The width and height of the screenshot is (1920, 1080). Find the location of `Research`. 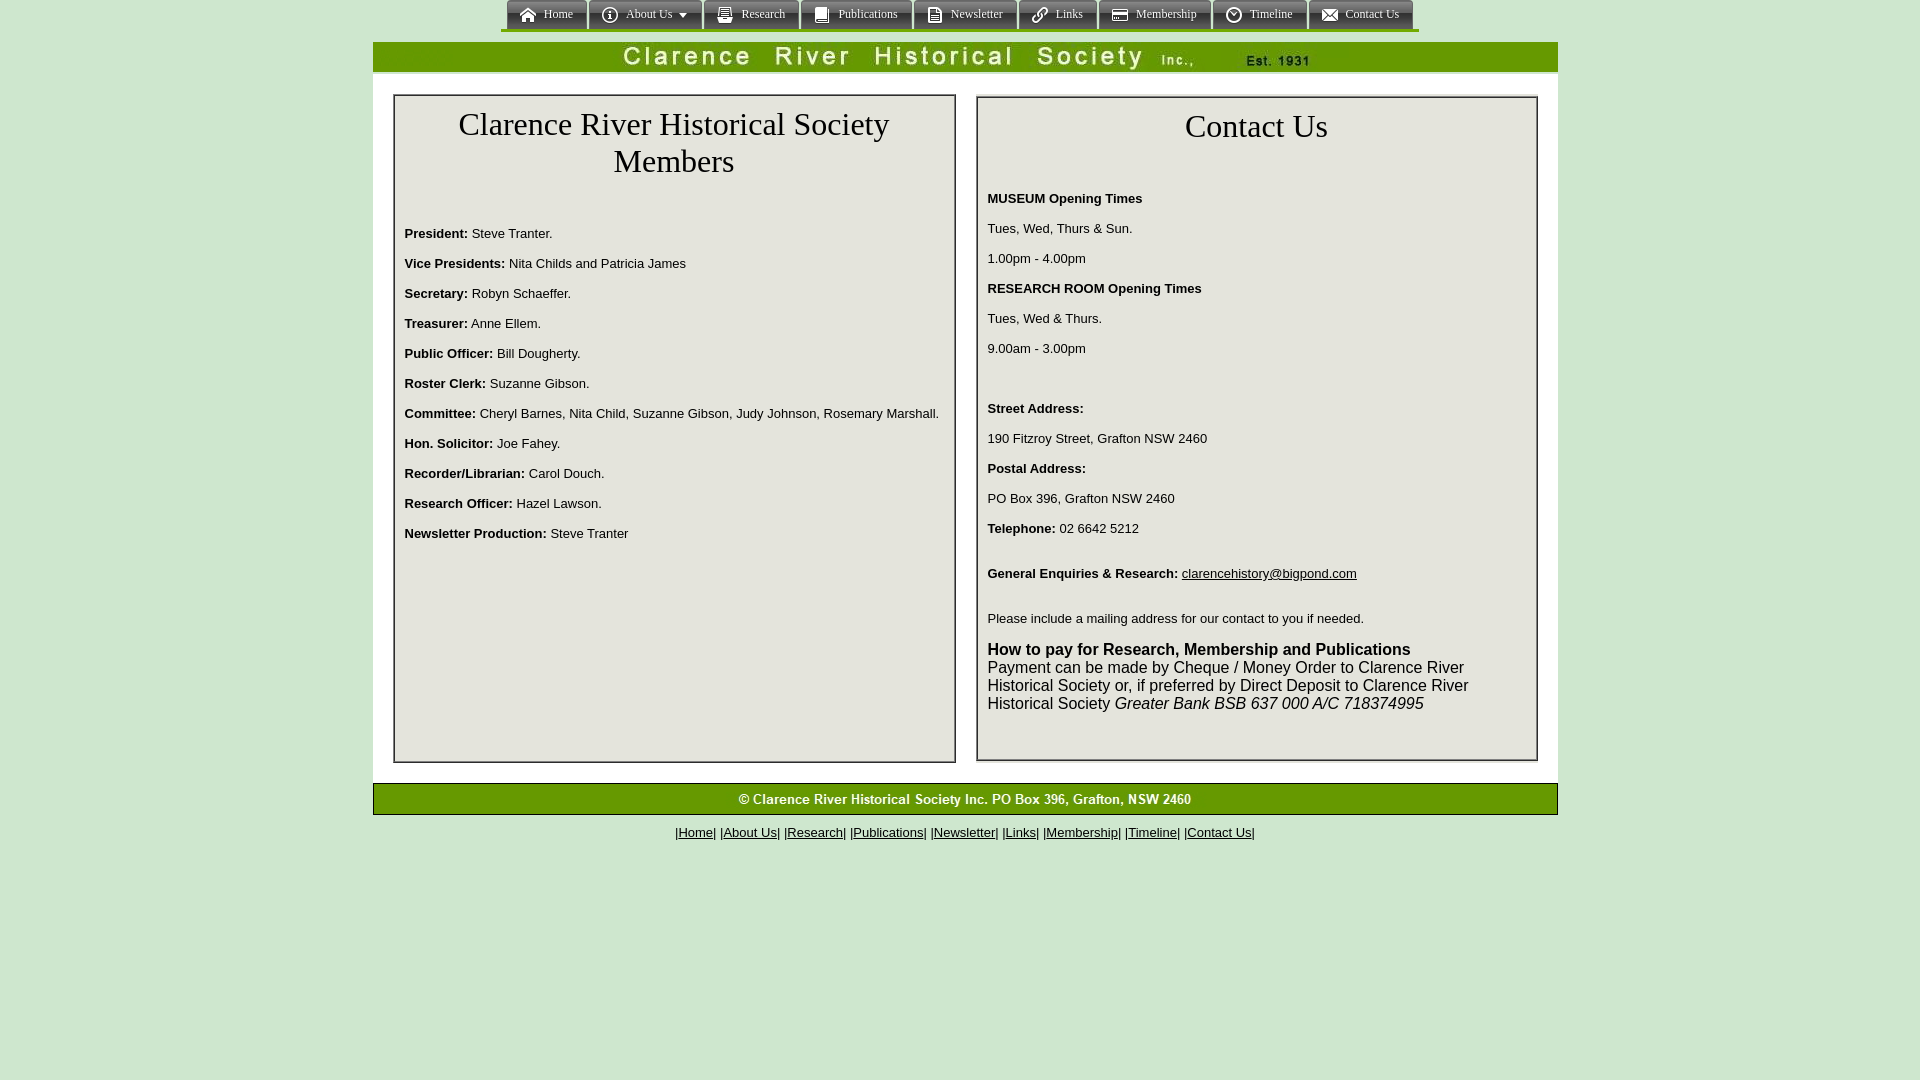

Research is located at coordinates (815, 832).